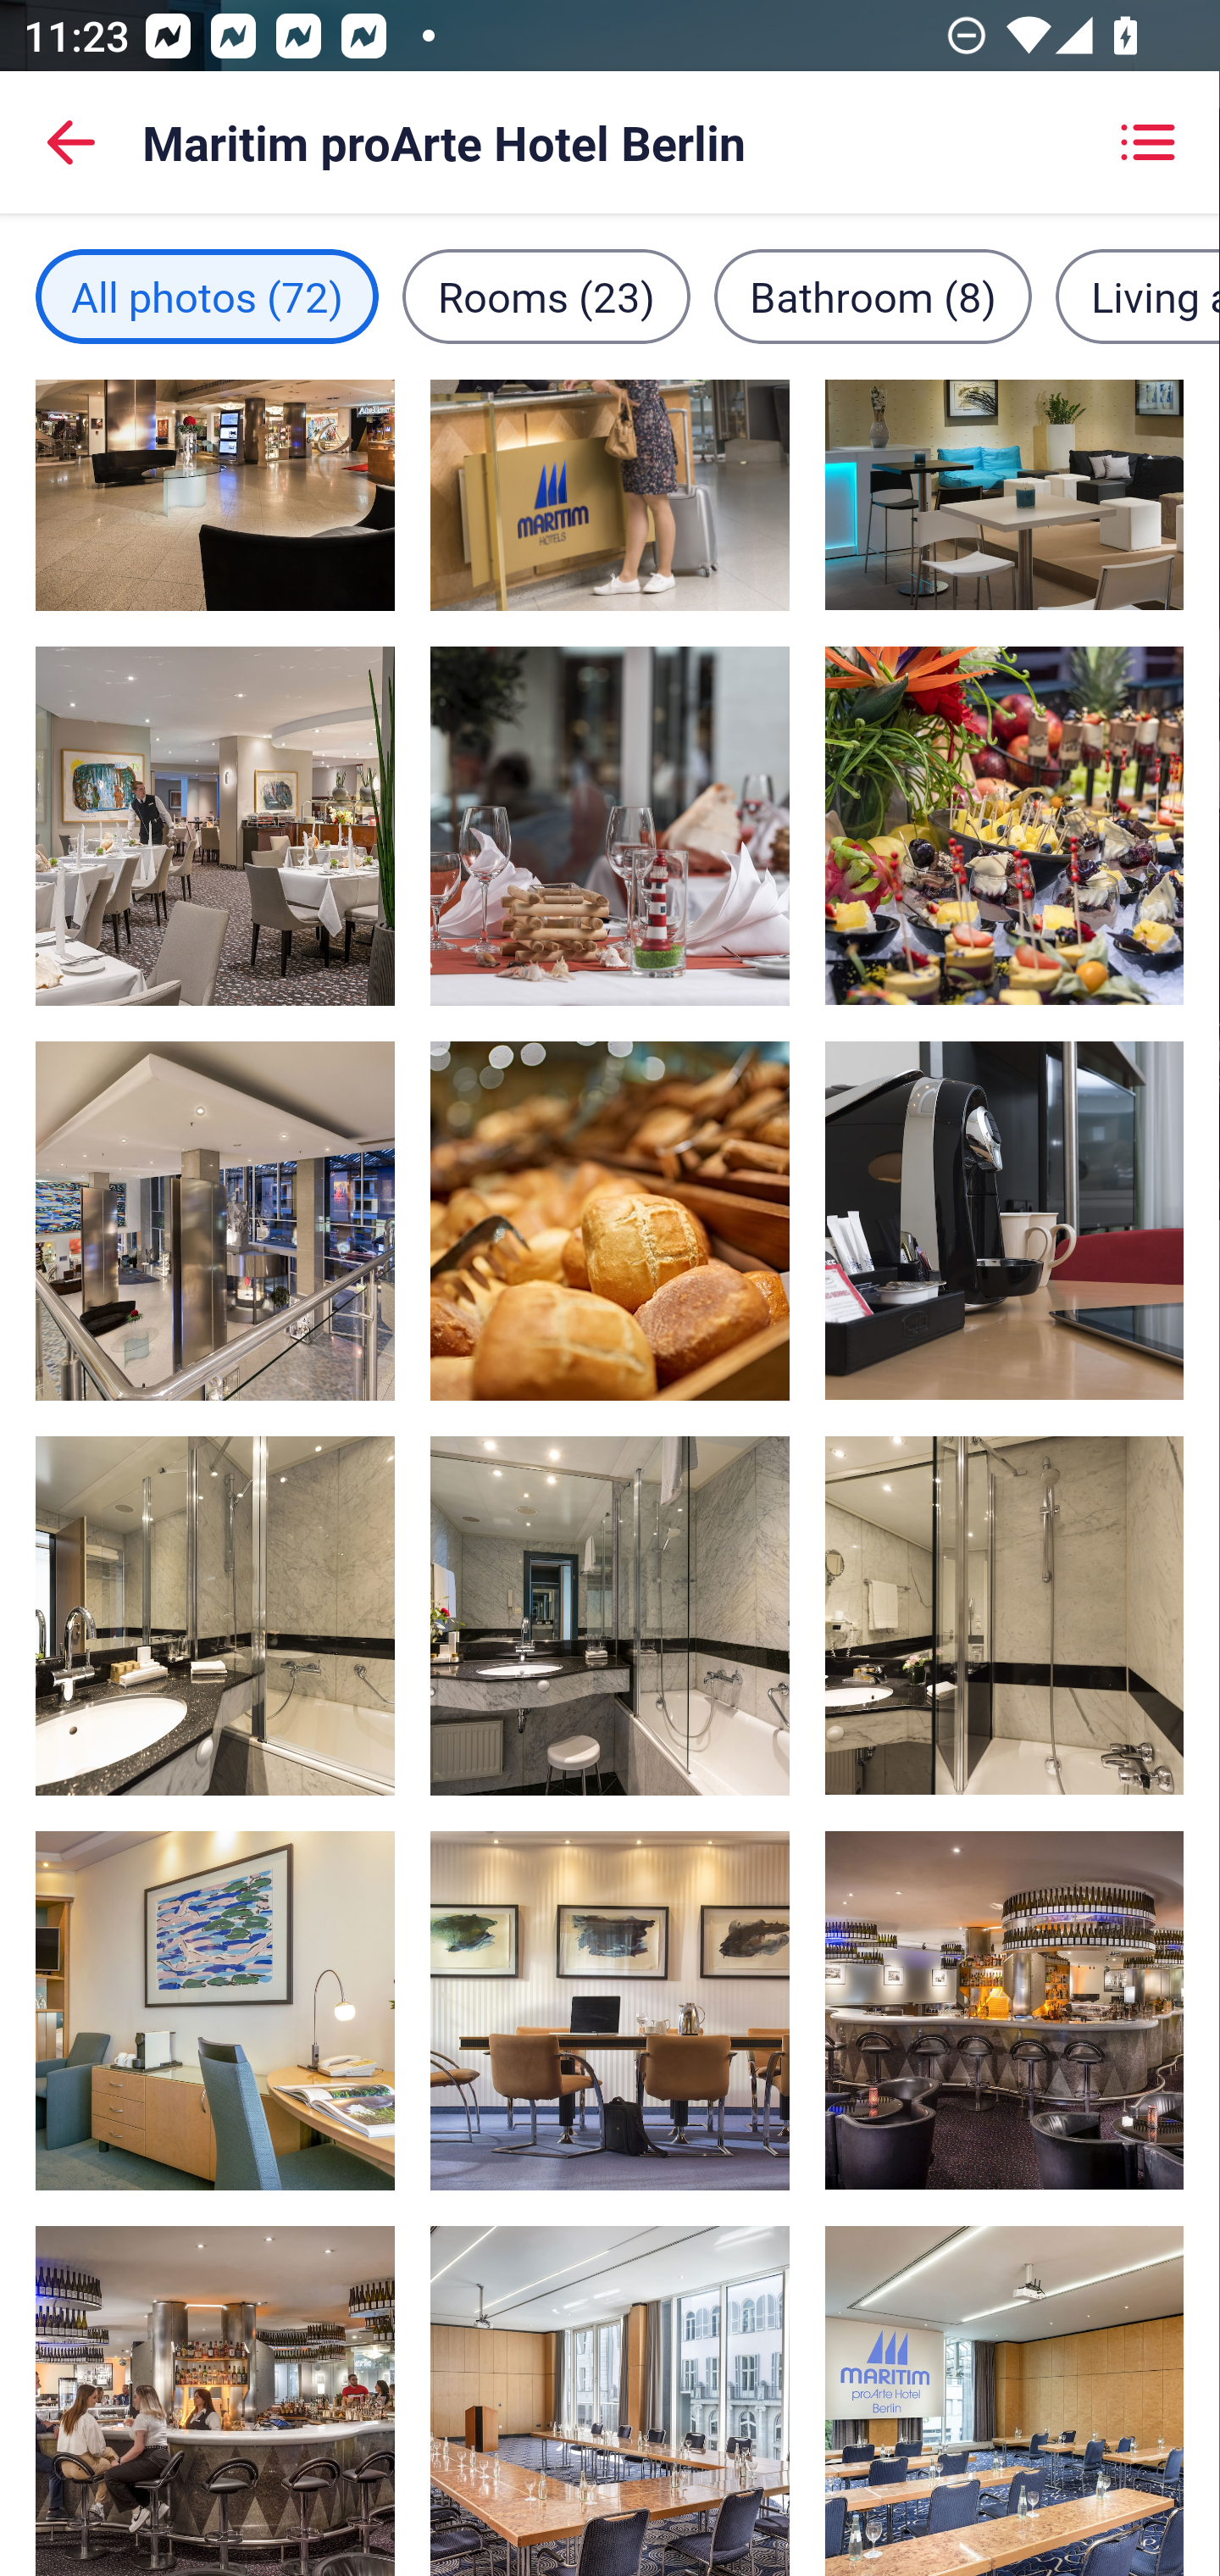 Image resolution: width=1220 pixels, height=2576 pixels. Describe the element at coordinates (546, 297) in the screenshot. I see `Rooms filter, 23 images` at that location.